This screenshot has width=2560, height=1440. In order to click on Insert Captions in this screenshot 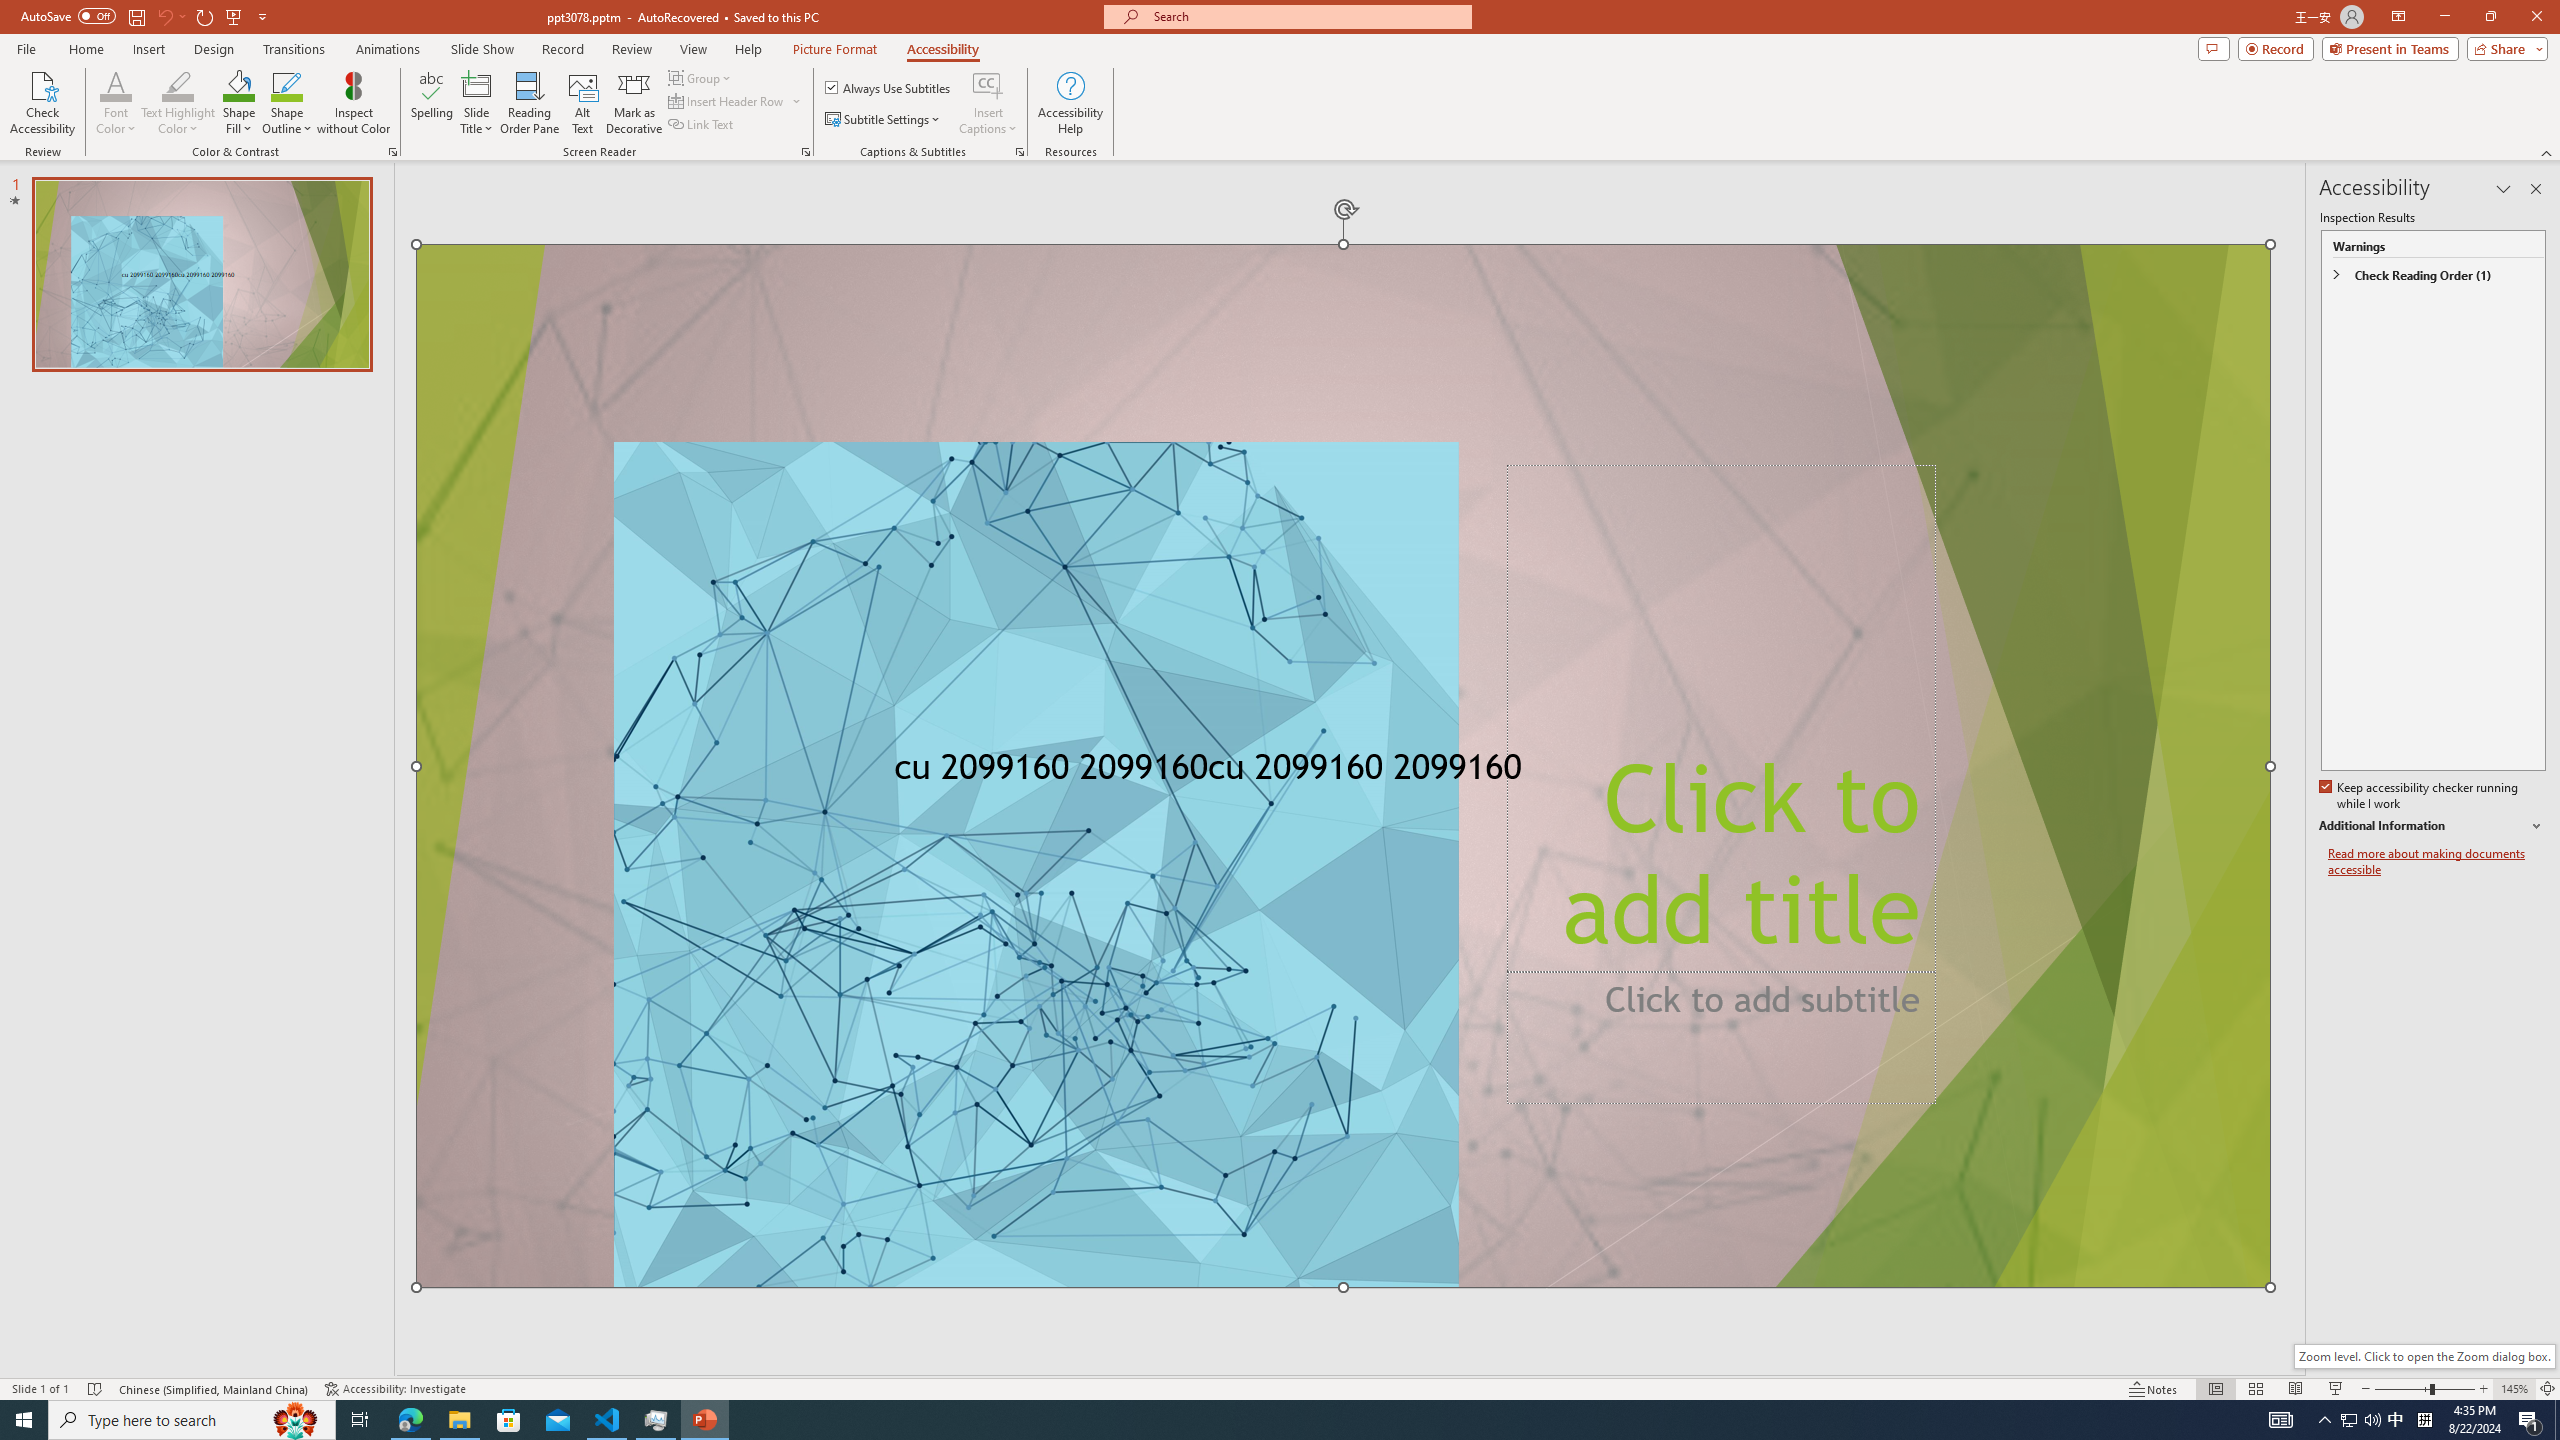, I will do `click(988, 103)`.